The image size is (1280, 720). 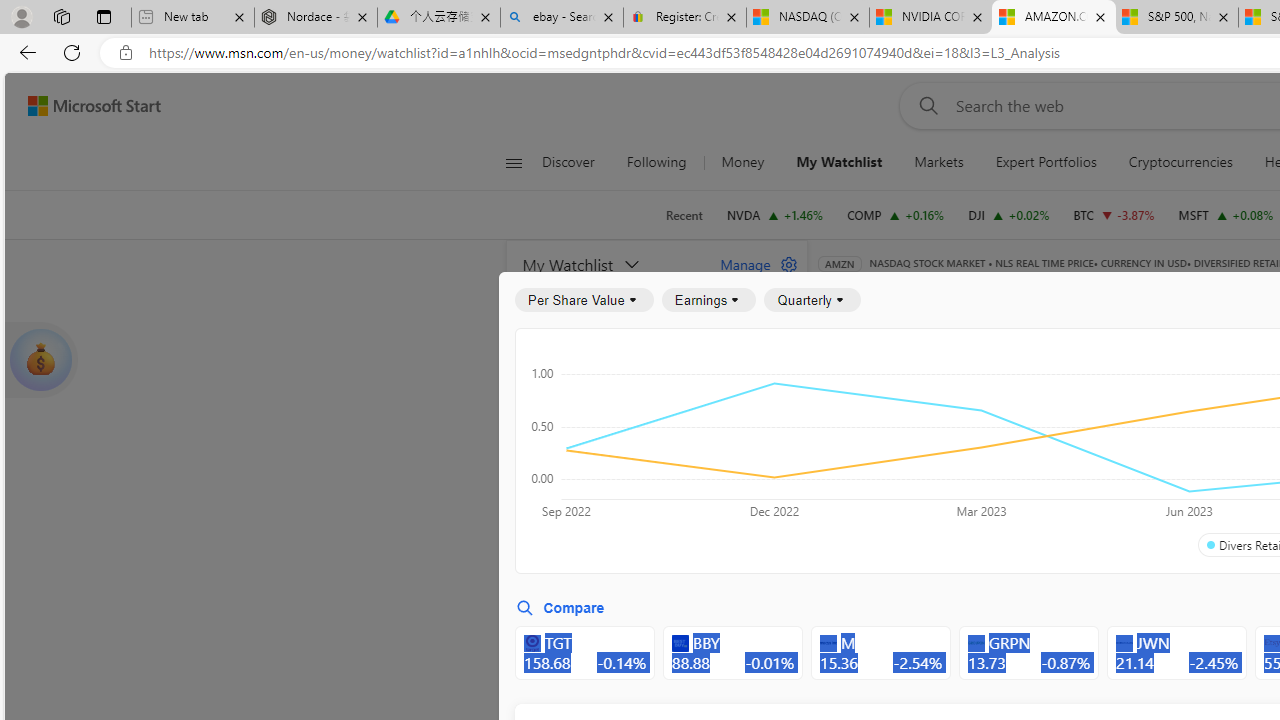 I want to click on Recent, so click(x=684, y=215).